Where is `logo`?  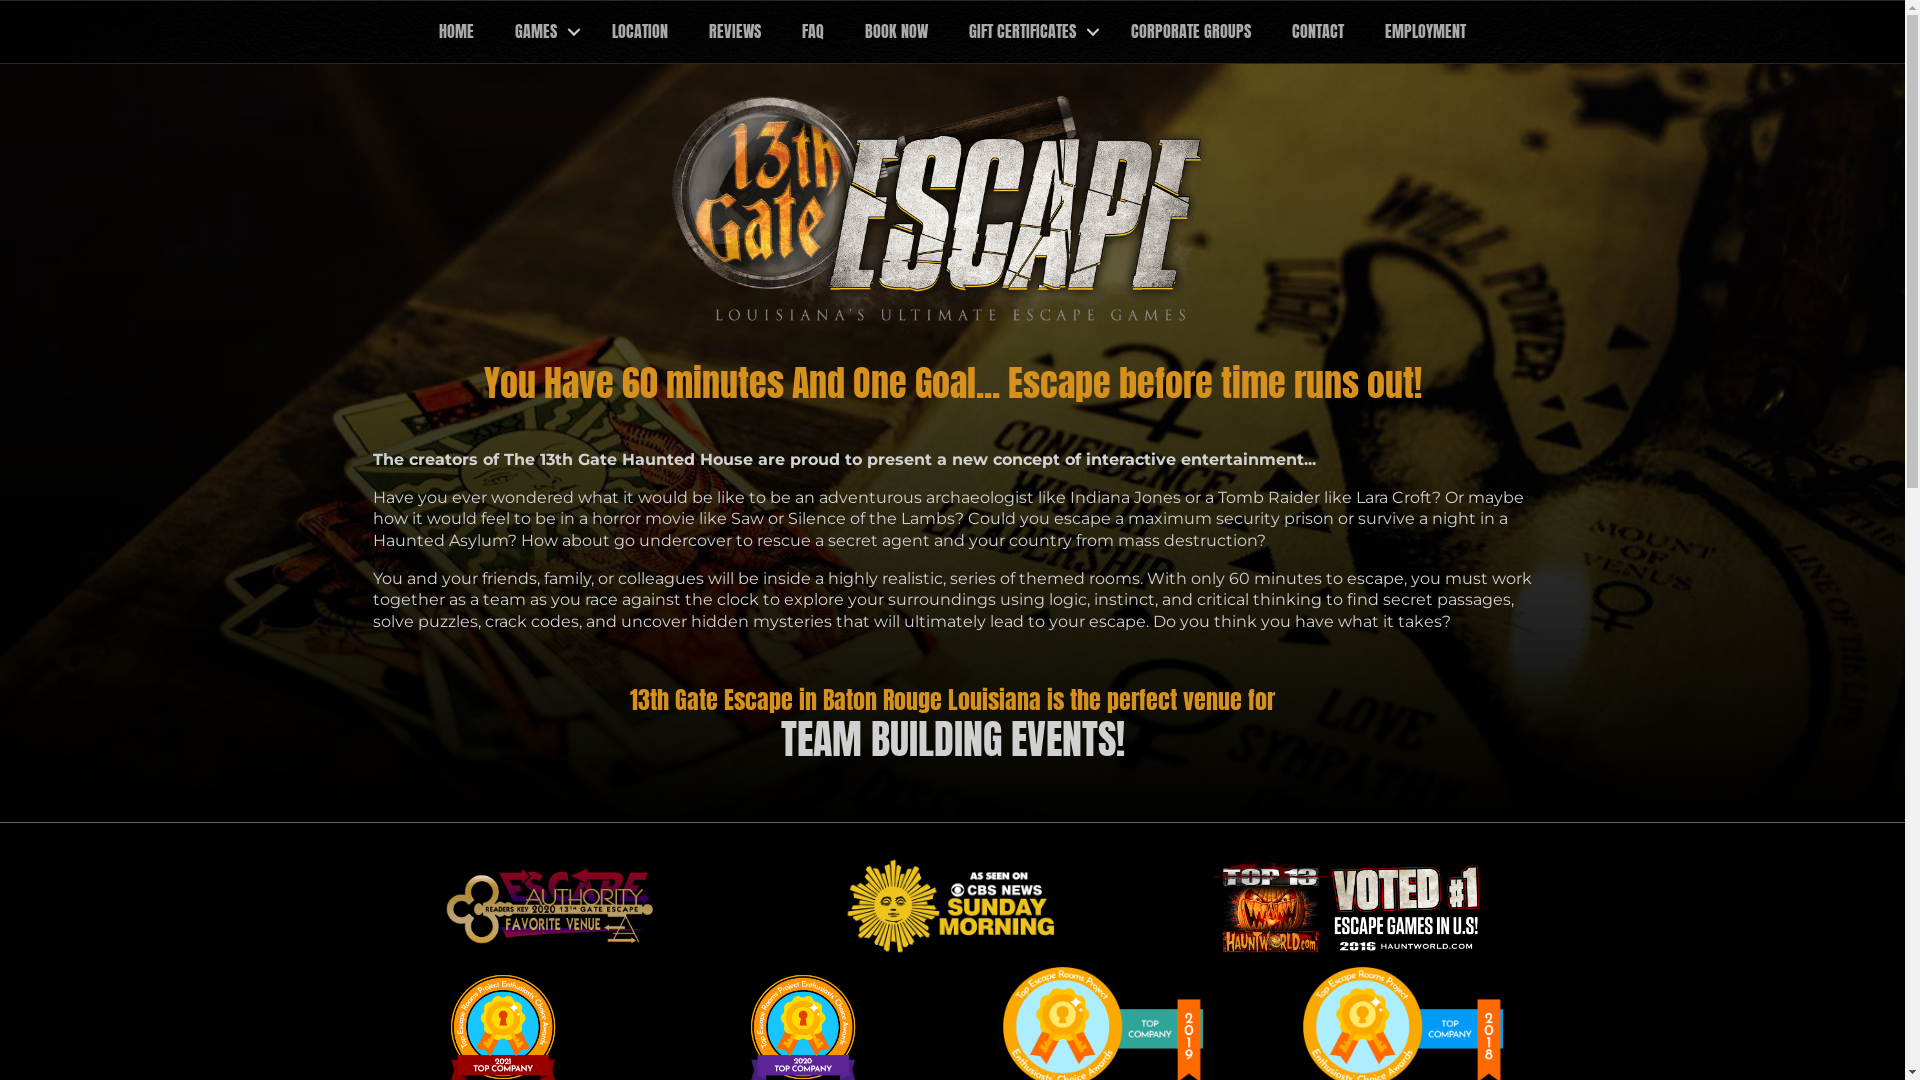
logo is located at coordinates (952, 215).